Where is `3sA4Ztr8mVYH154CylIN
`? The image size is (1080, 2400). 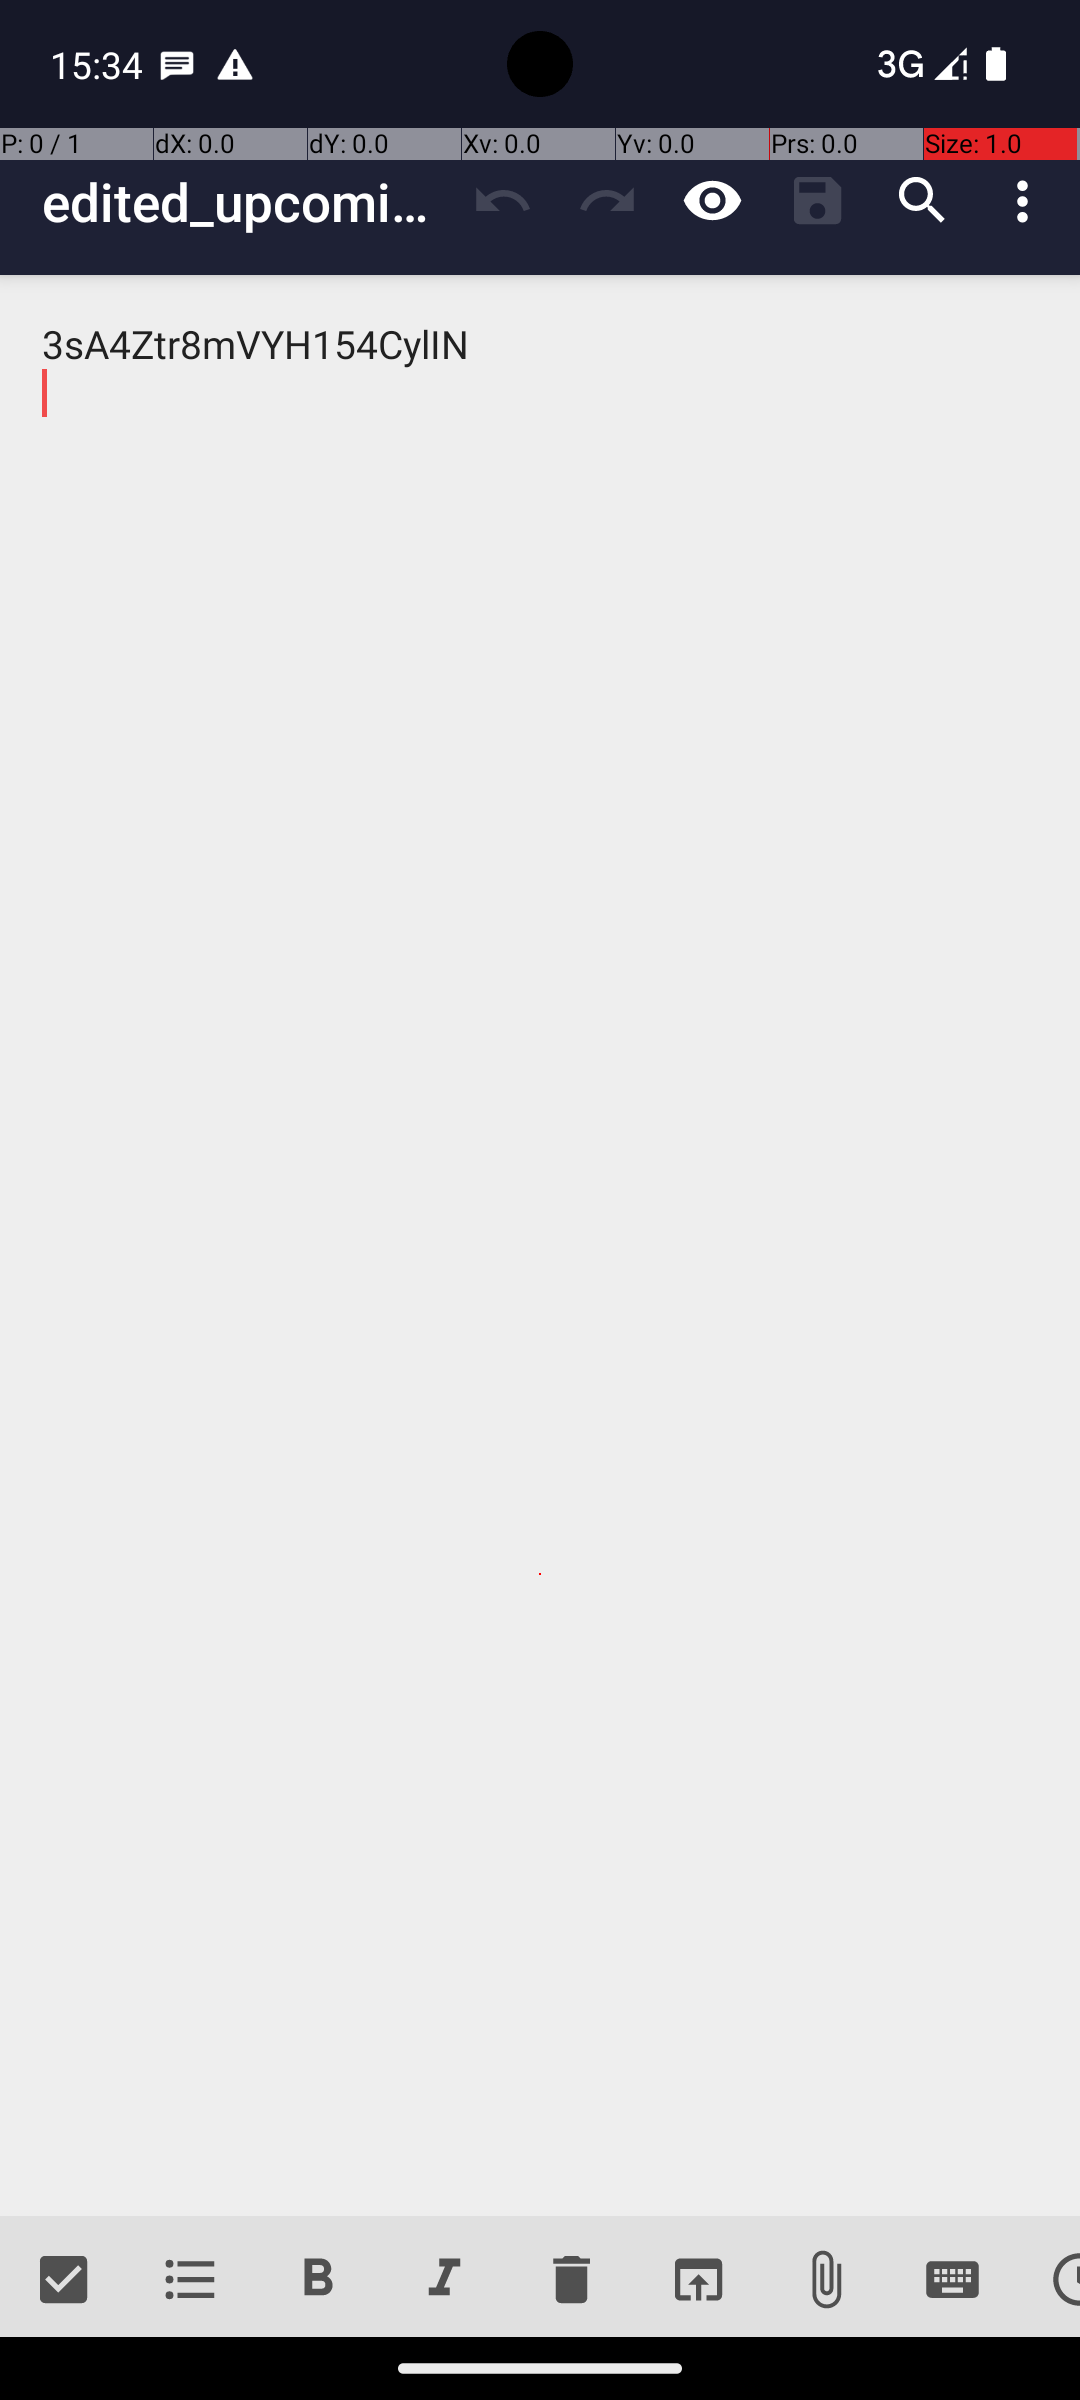
3sA4Ztr8mVYH154CylIN
 is located at coordinates (540, 1246).